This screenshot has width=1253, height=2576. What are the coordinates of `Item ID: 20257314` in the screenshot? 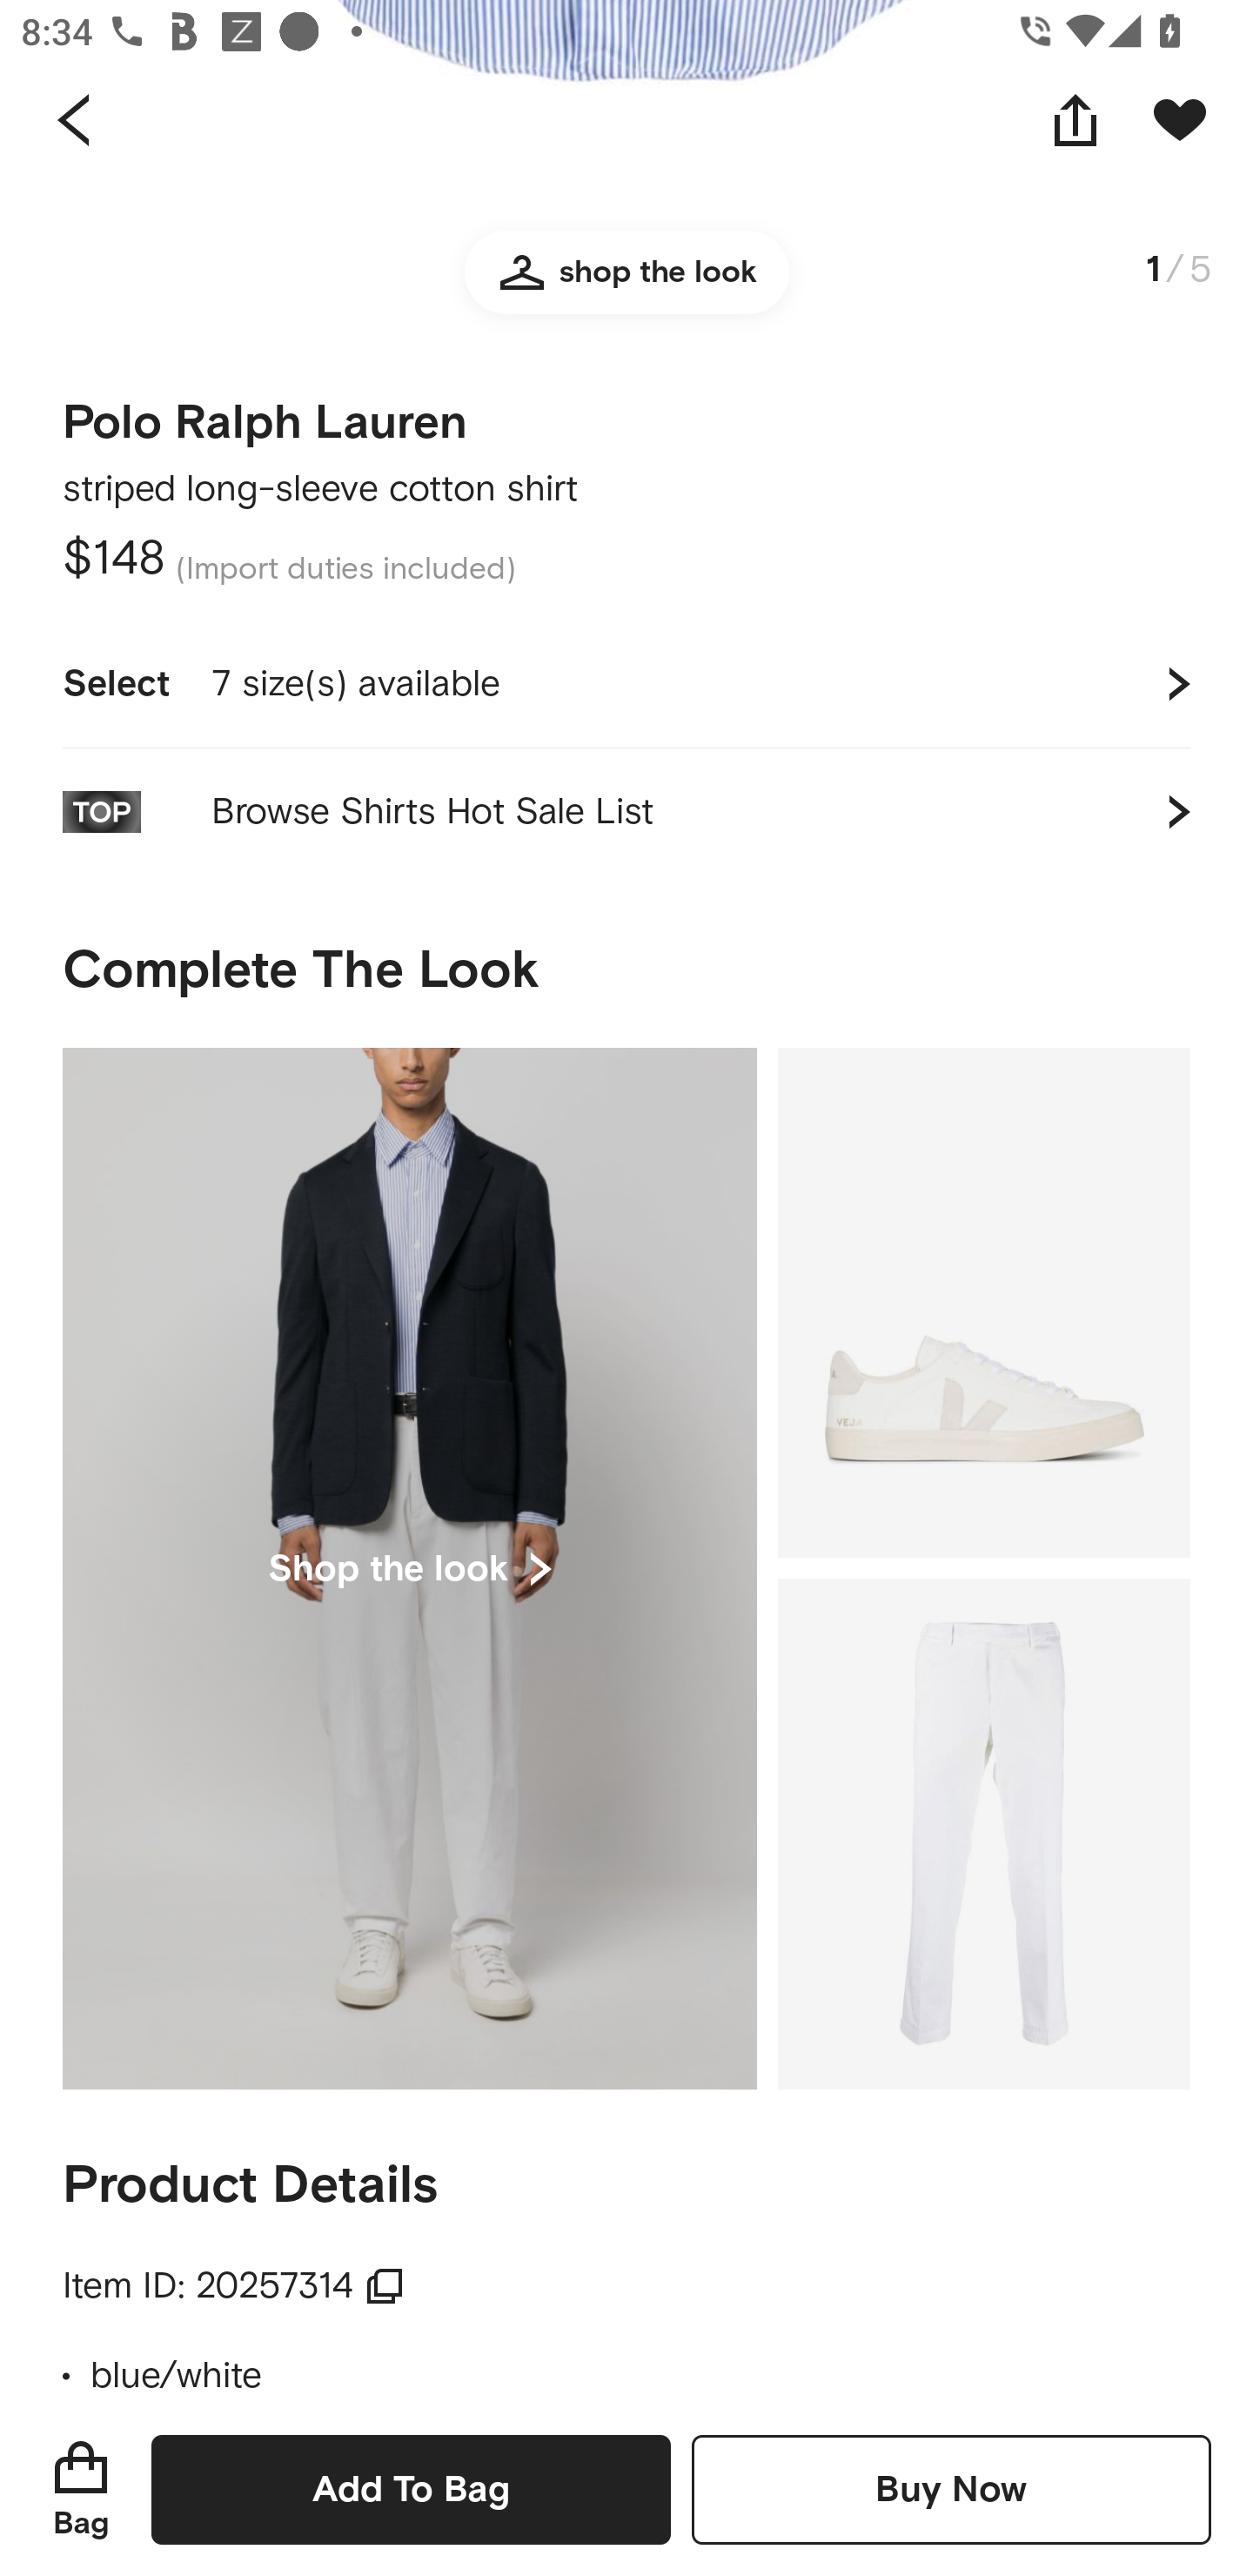 It's located at (234, 2285).